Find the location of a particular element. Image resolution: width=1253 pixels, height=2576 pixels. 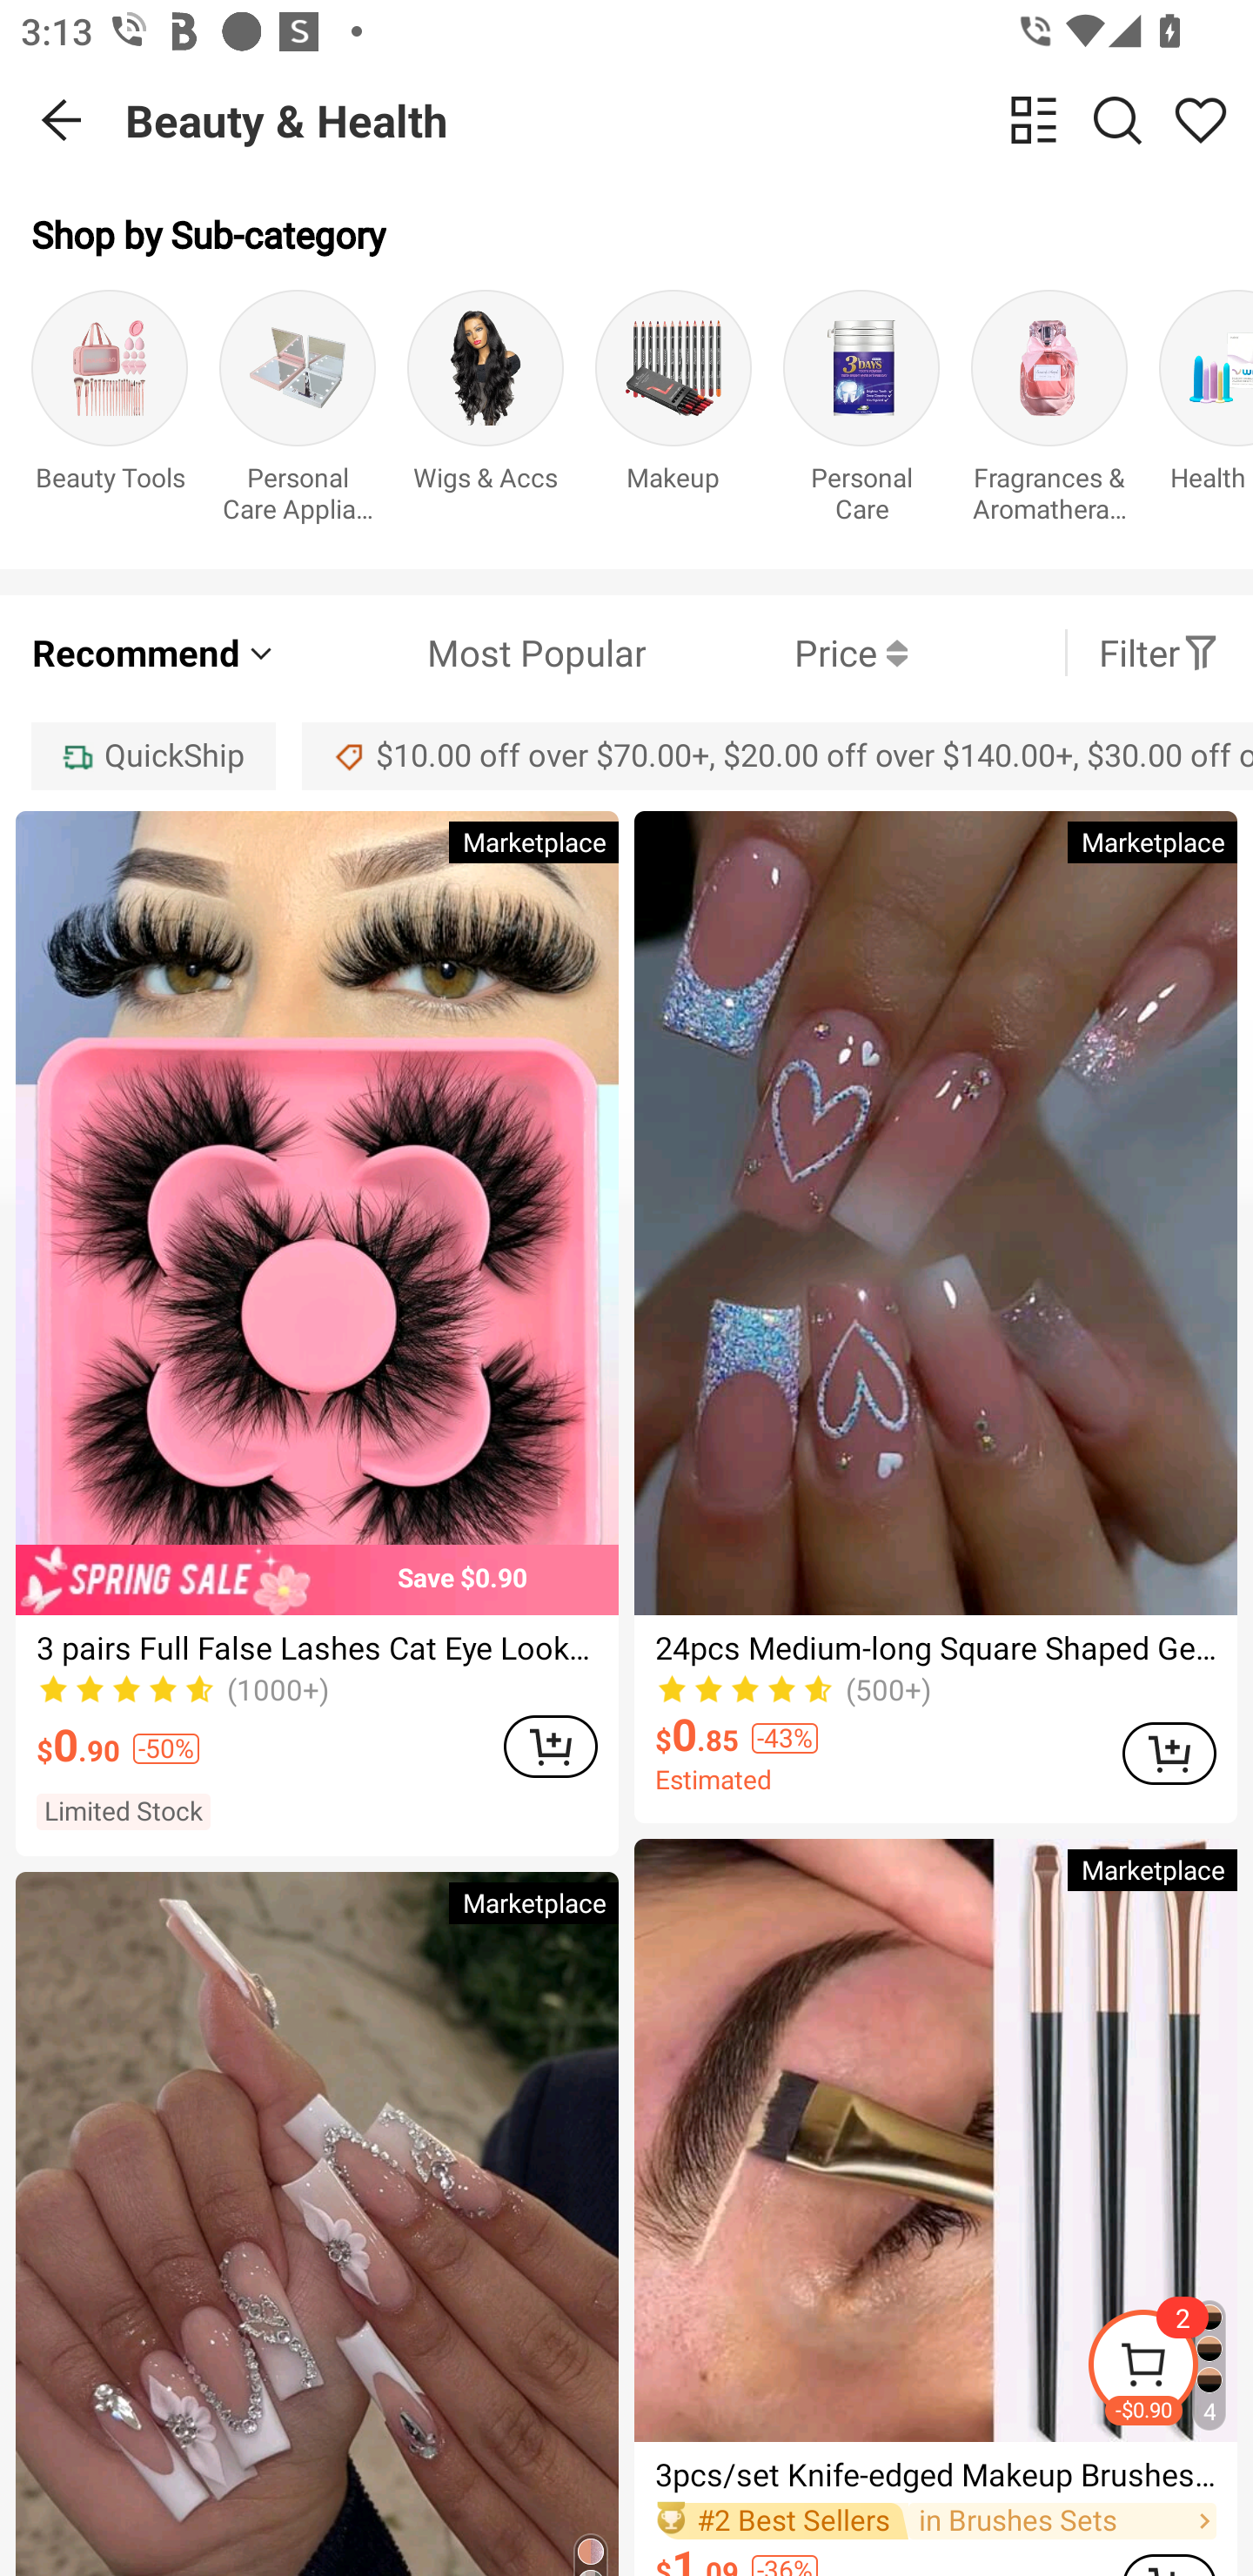

Personal Care Appliance is located at coordinates (298, 413).